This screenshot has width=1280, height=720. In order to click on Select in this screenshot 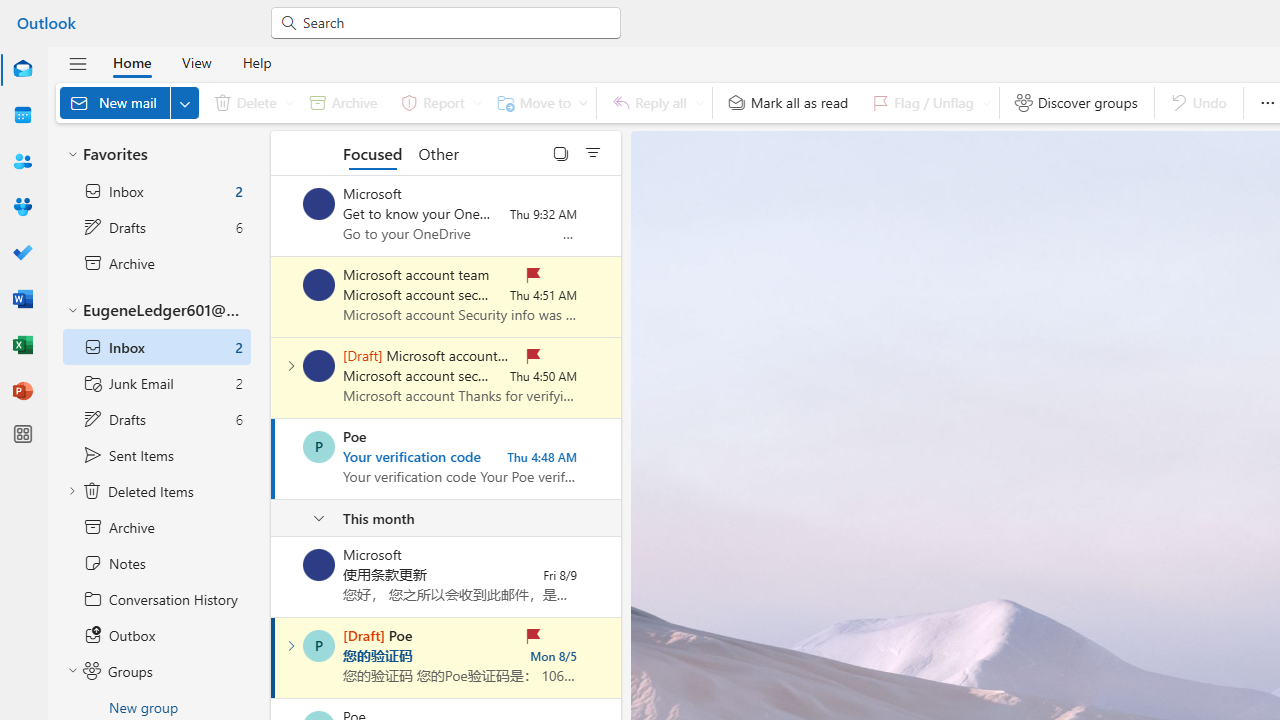, I will do `click(561, 152)`.